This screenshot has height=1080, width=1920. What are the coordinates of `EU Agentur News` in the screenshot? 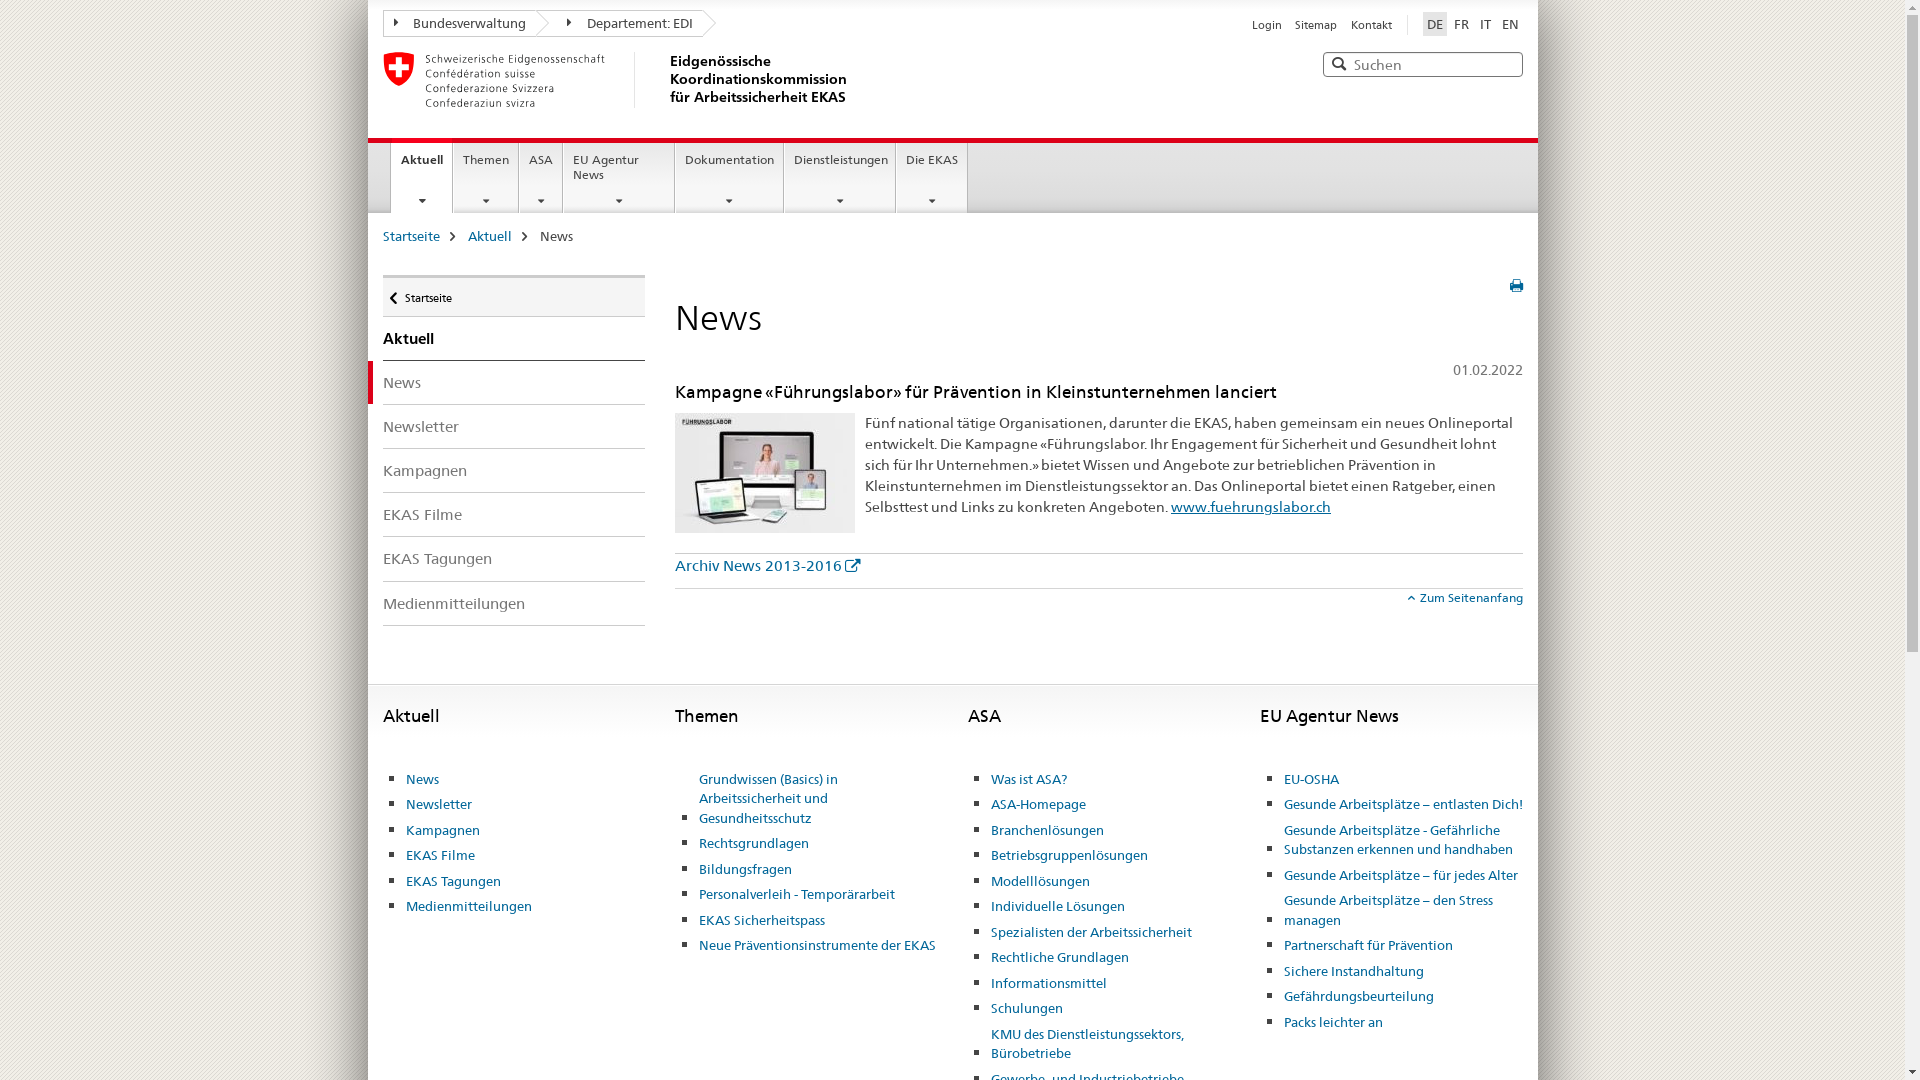 It's located at (619, 178).